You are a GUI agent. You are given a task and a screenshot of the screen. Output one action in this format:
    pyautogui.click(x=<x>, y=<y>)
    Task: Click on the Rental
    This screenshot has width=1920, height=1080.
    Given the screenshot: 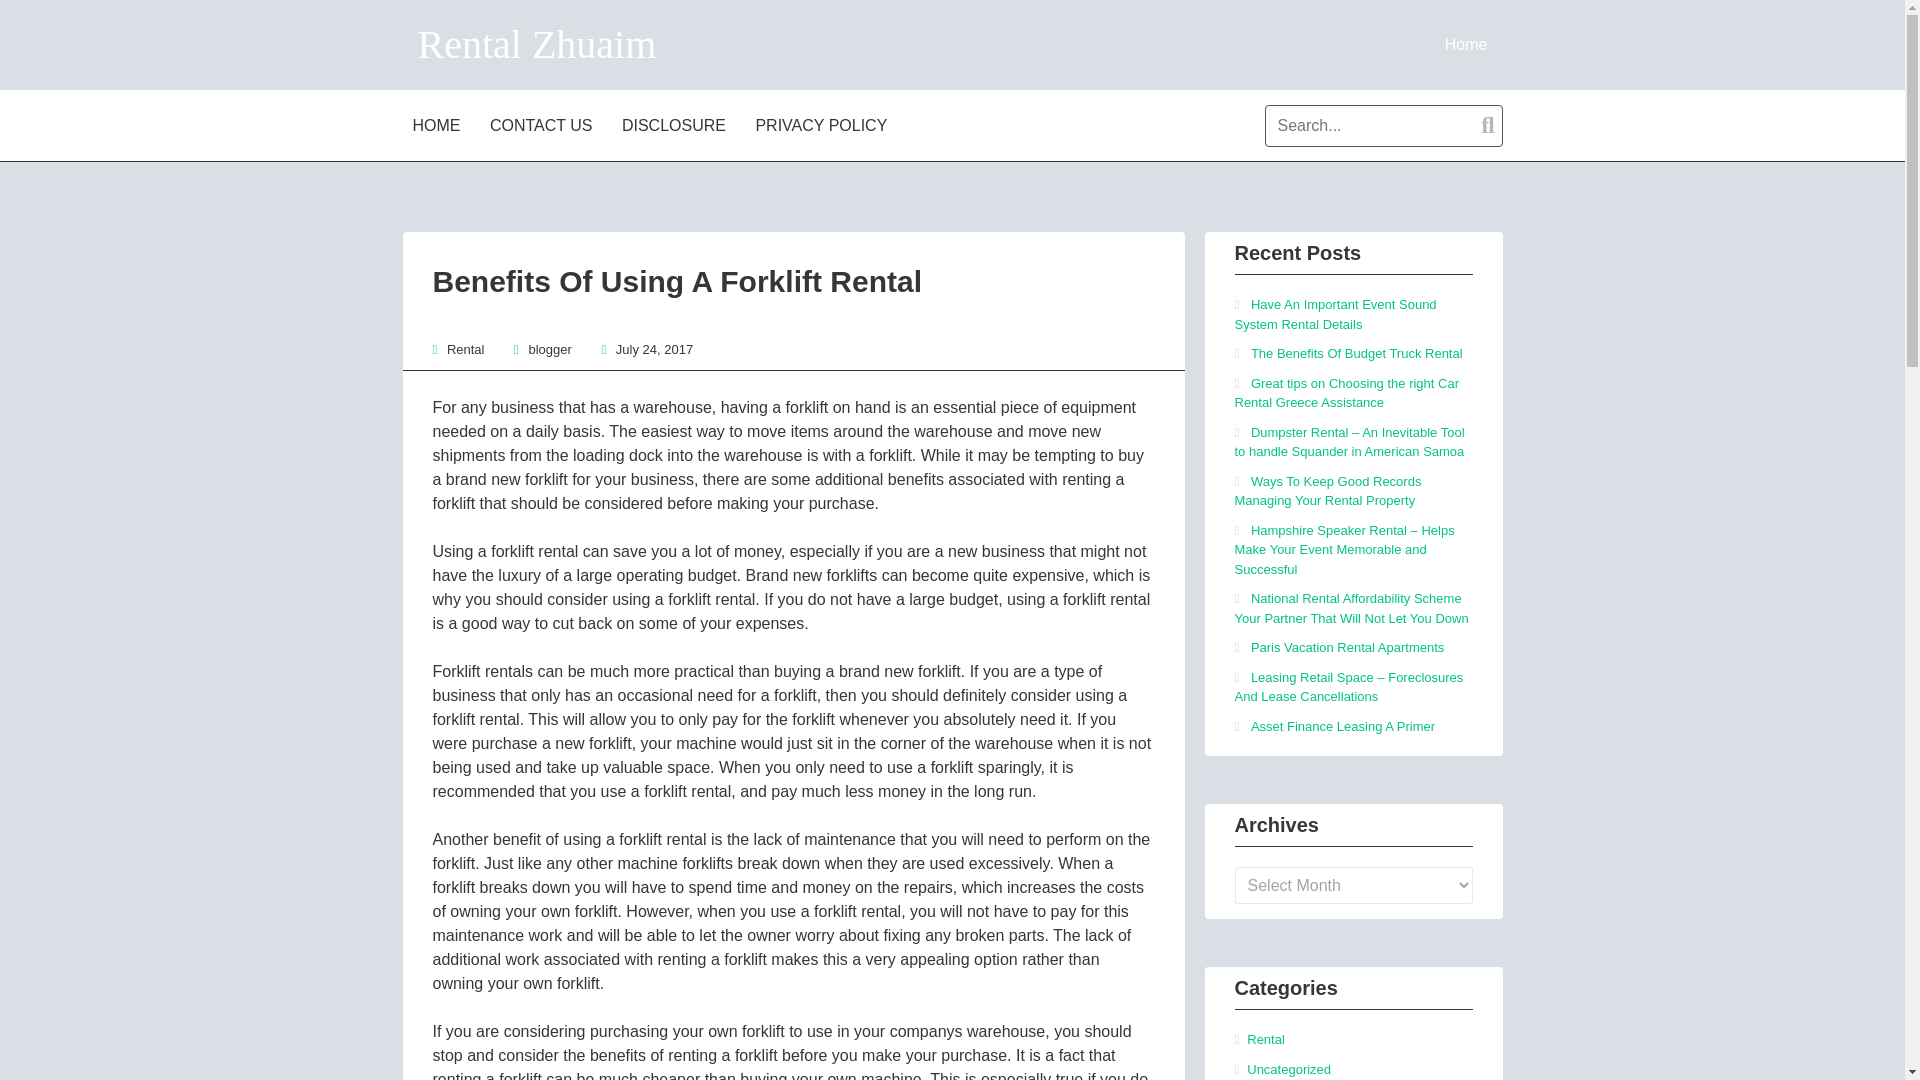 What is the action you would take?
    pyautogui.click(x=466, y=350)
    